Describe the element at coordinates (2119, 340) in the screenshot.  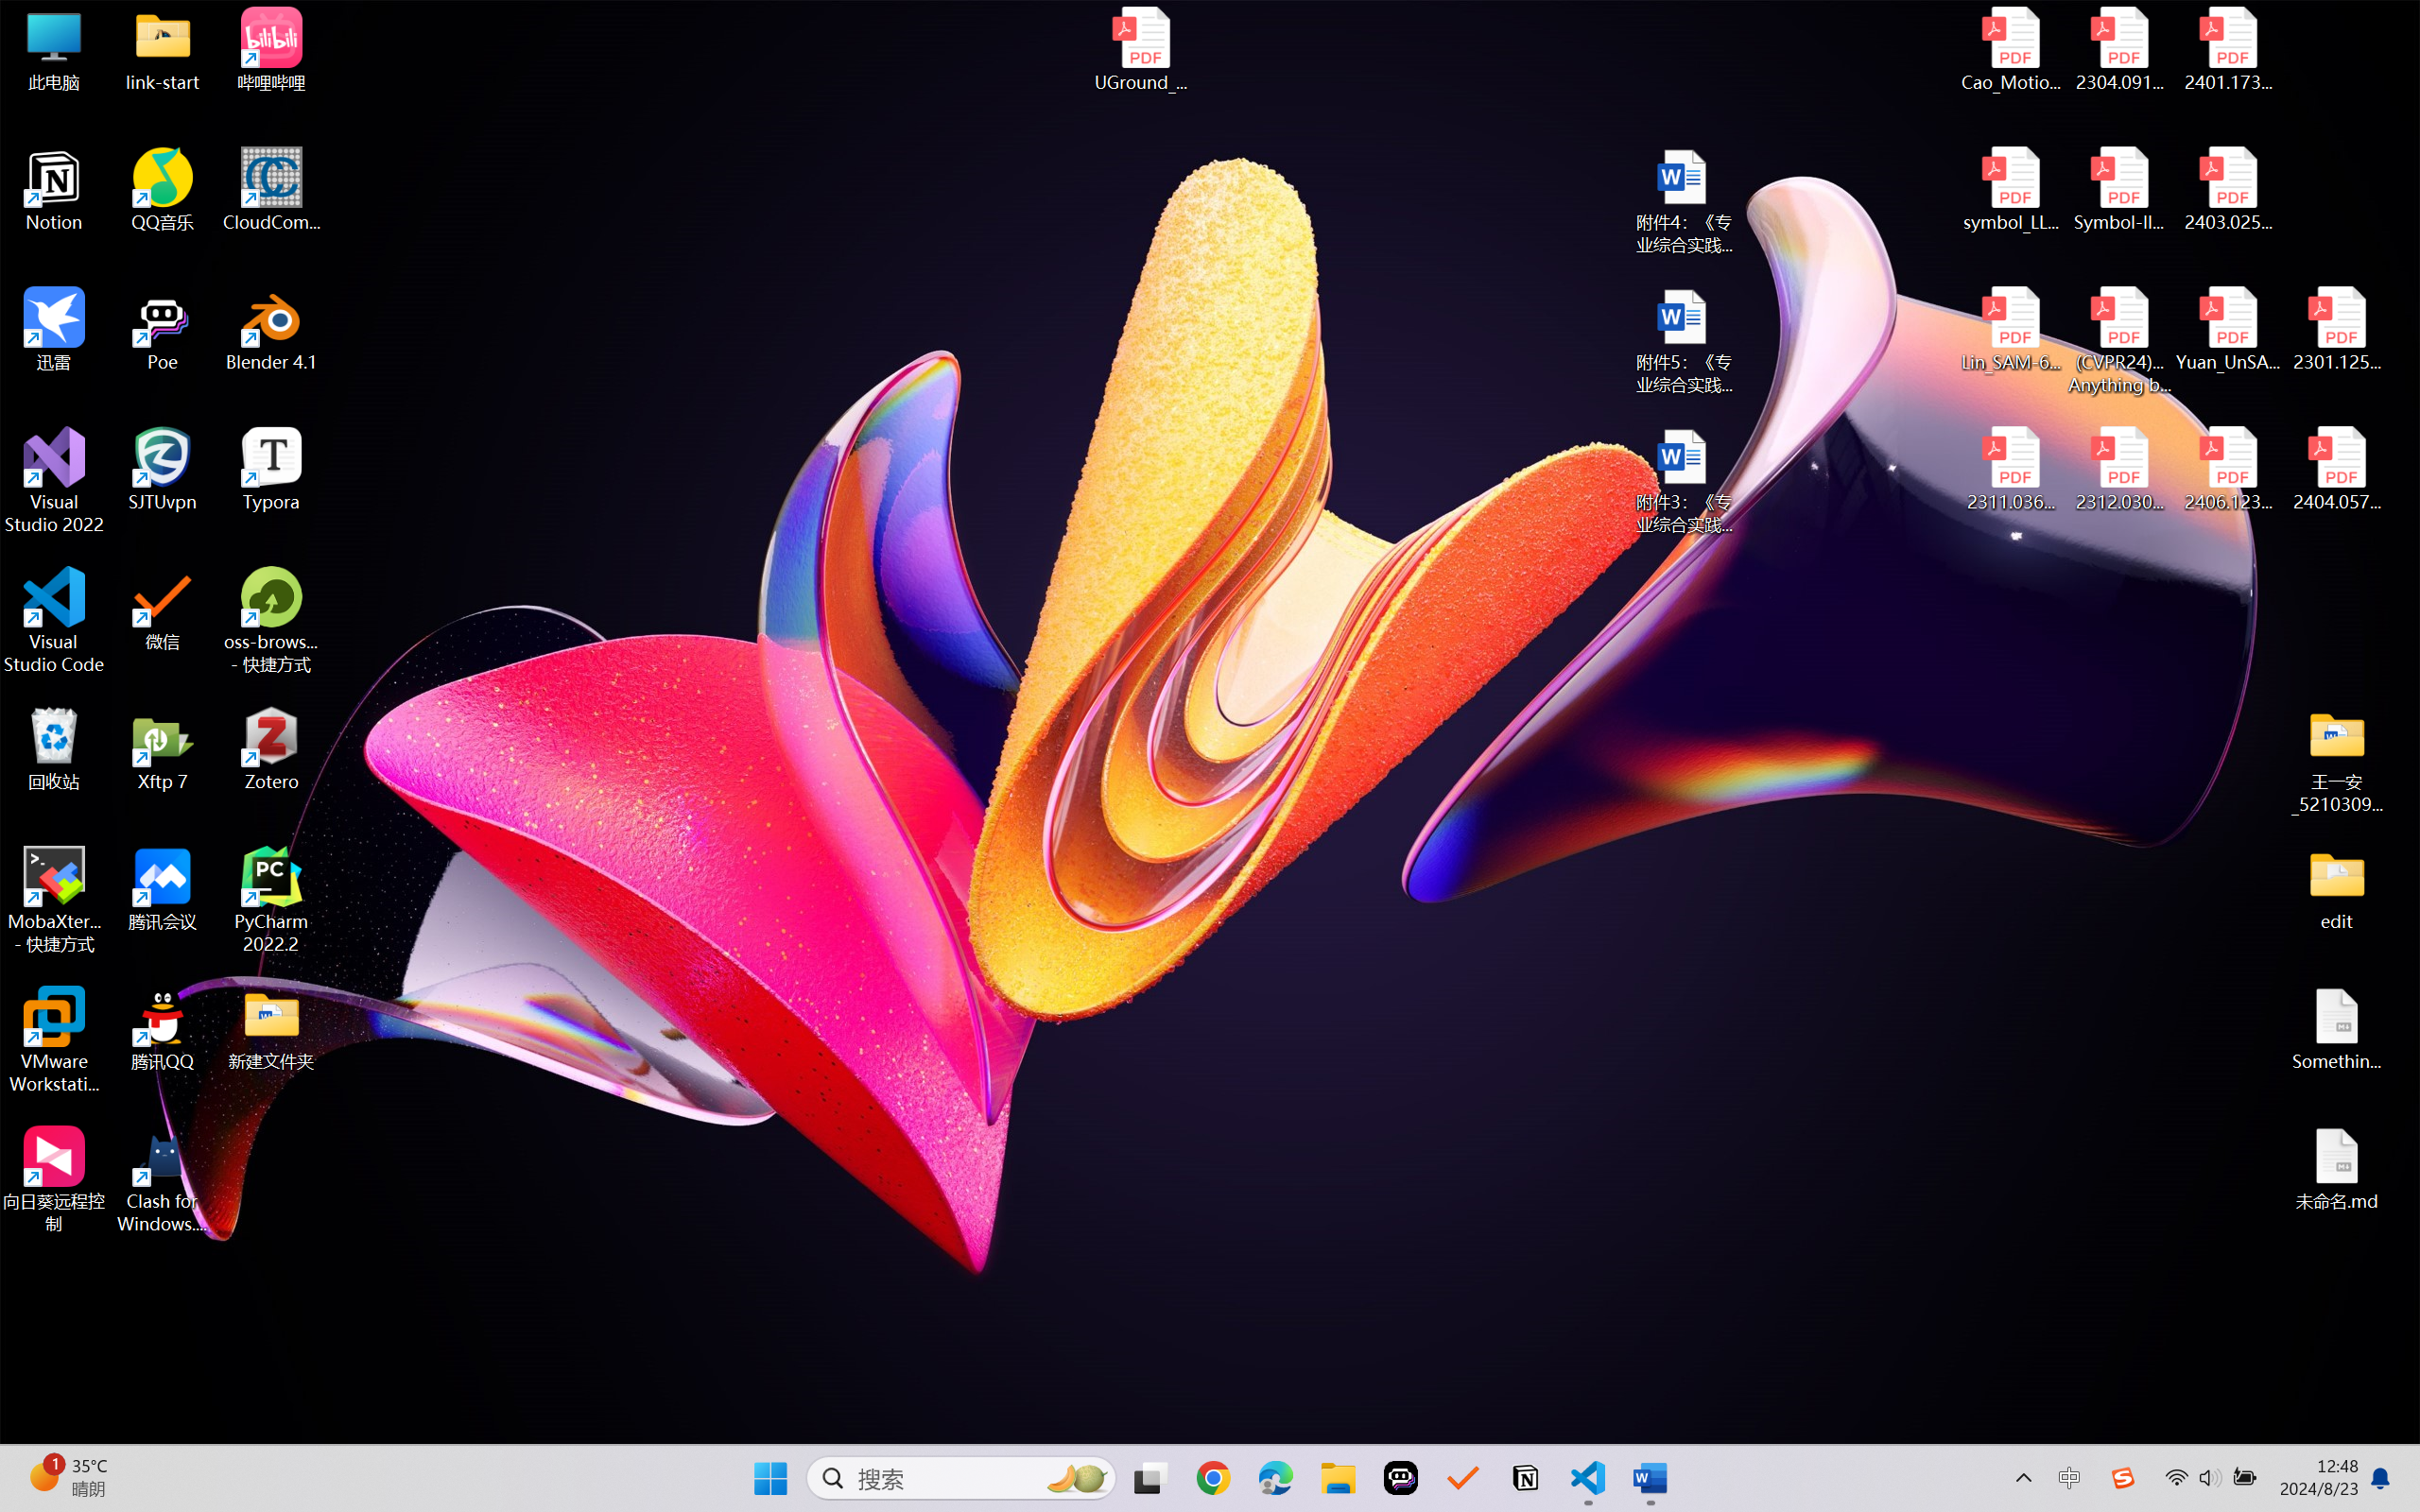
I see `(CVPR24)Matching Anything by Segmenting Anything.pdf` at that location.